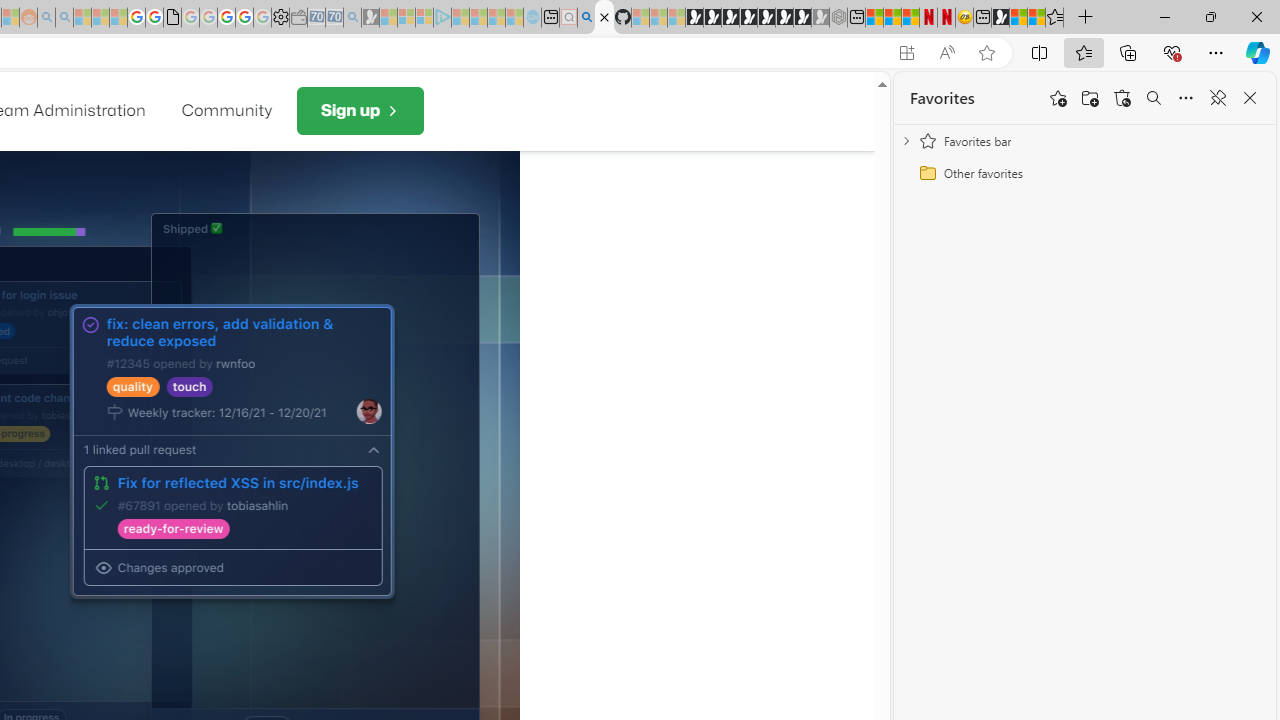 This screenshot has height=720, width=1280. Describe the element at coordinates (1186, 98) in the screenshot. I see `More options` at that location.